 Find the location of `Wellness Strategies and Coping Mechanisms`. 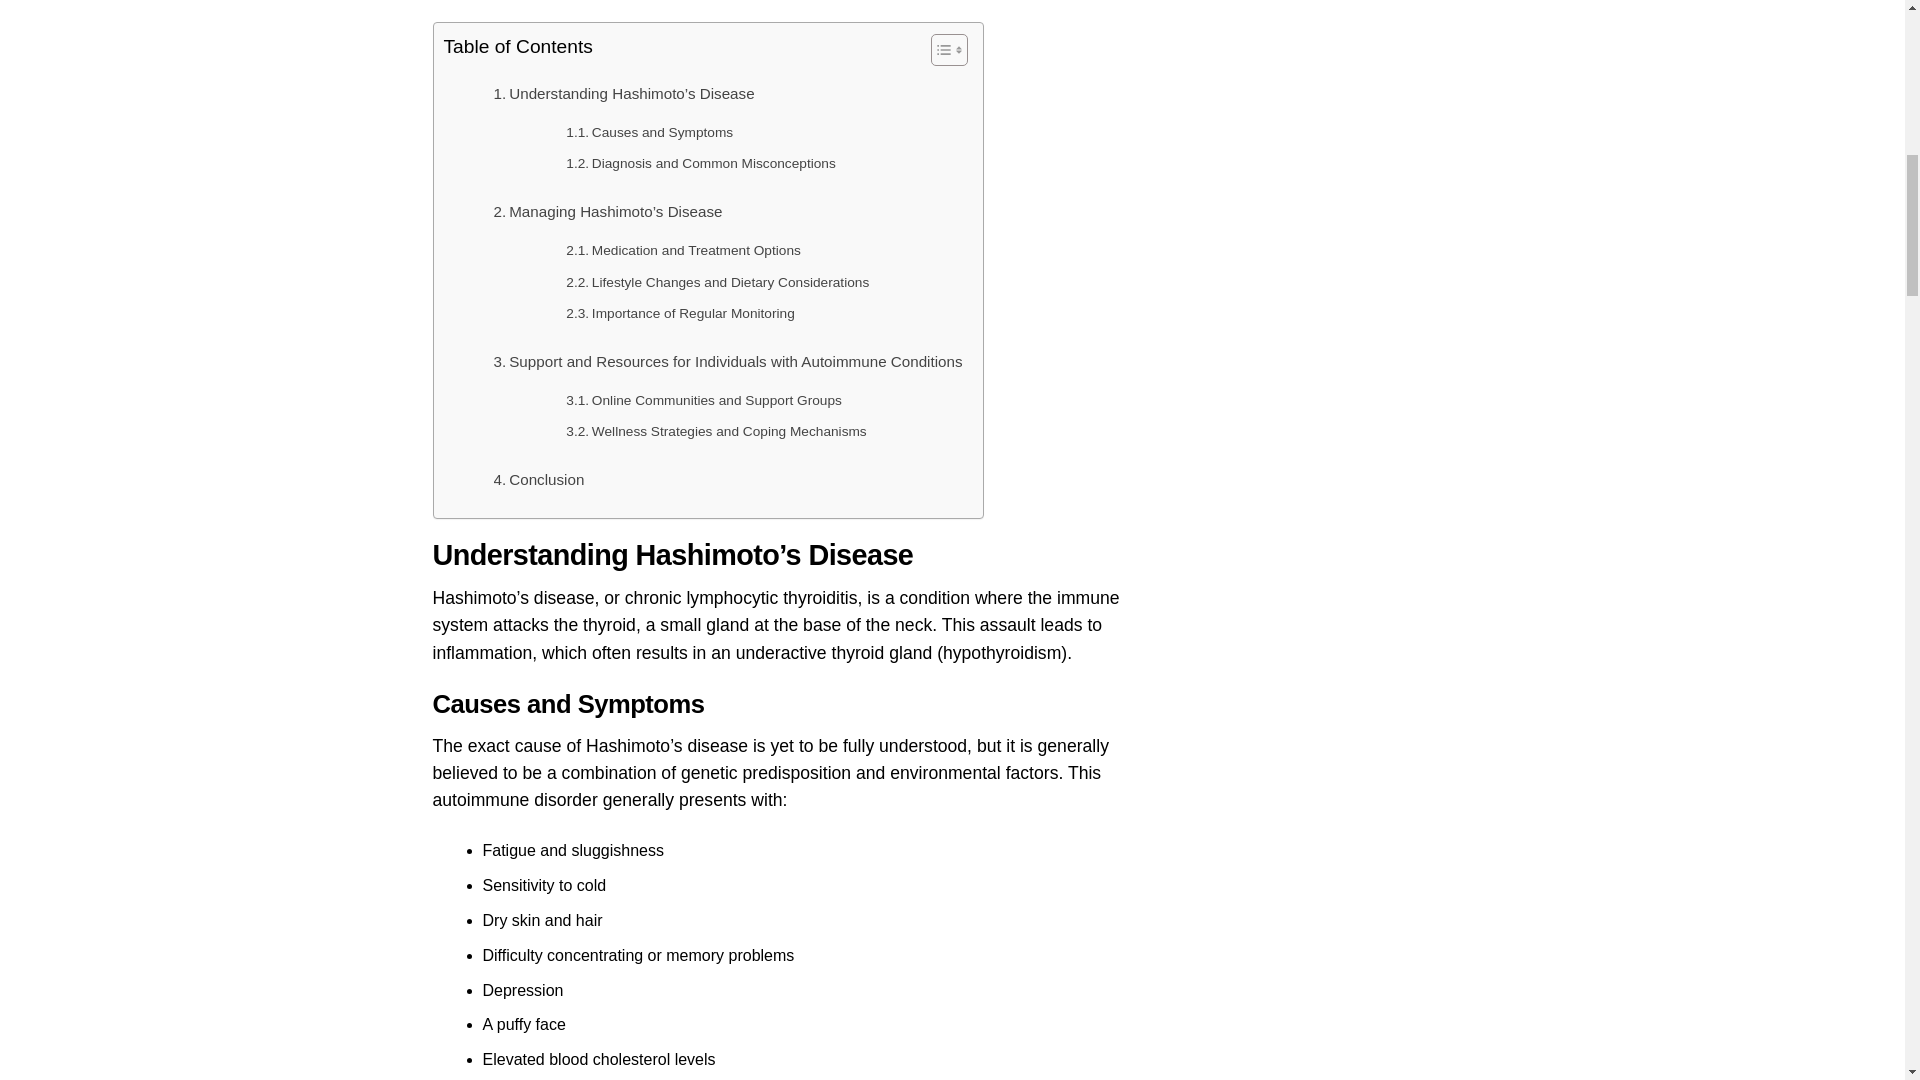

Wellness Strategies and Coping Mechanisms is located at coordinates (716, 432).